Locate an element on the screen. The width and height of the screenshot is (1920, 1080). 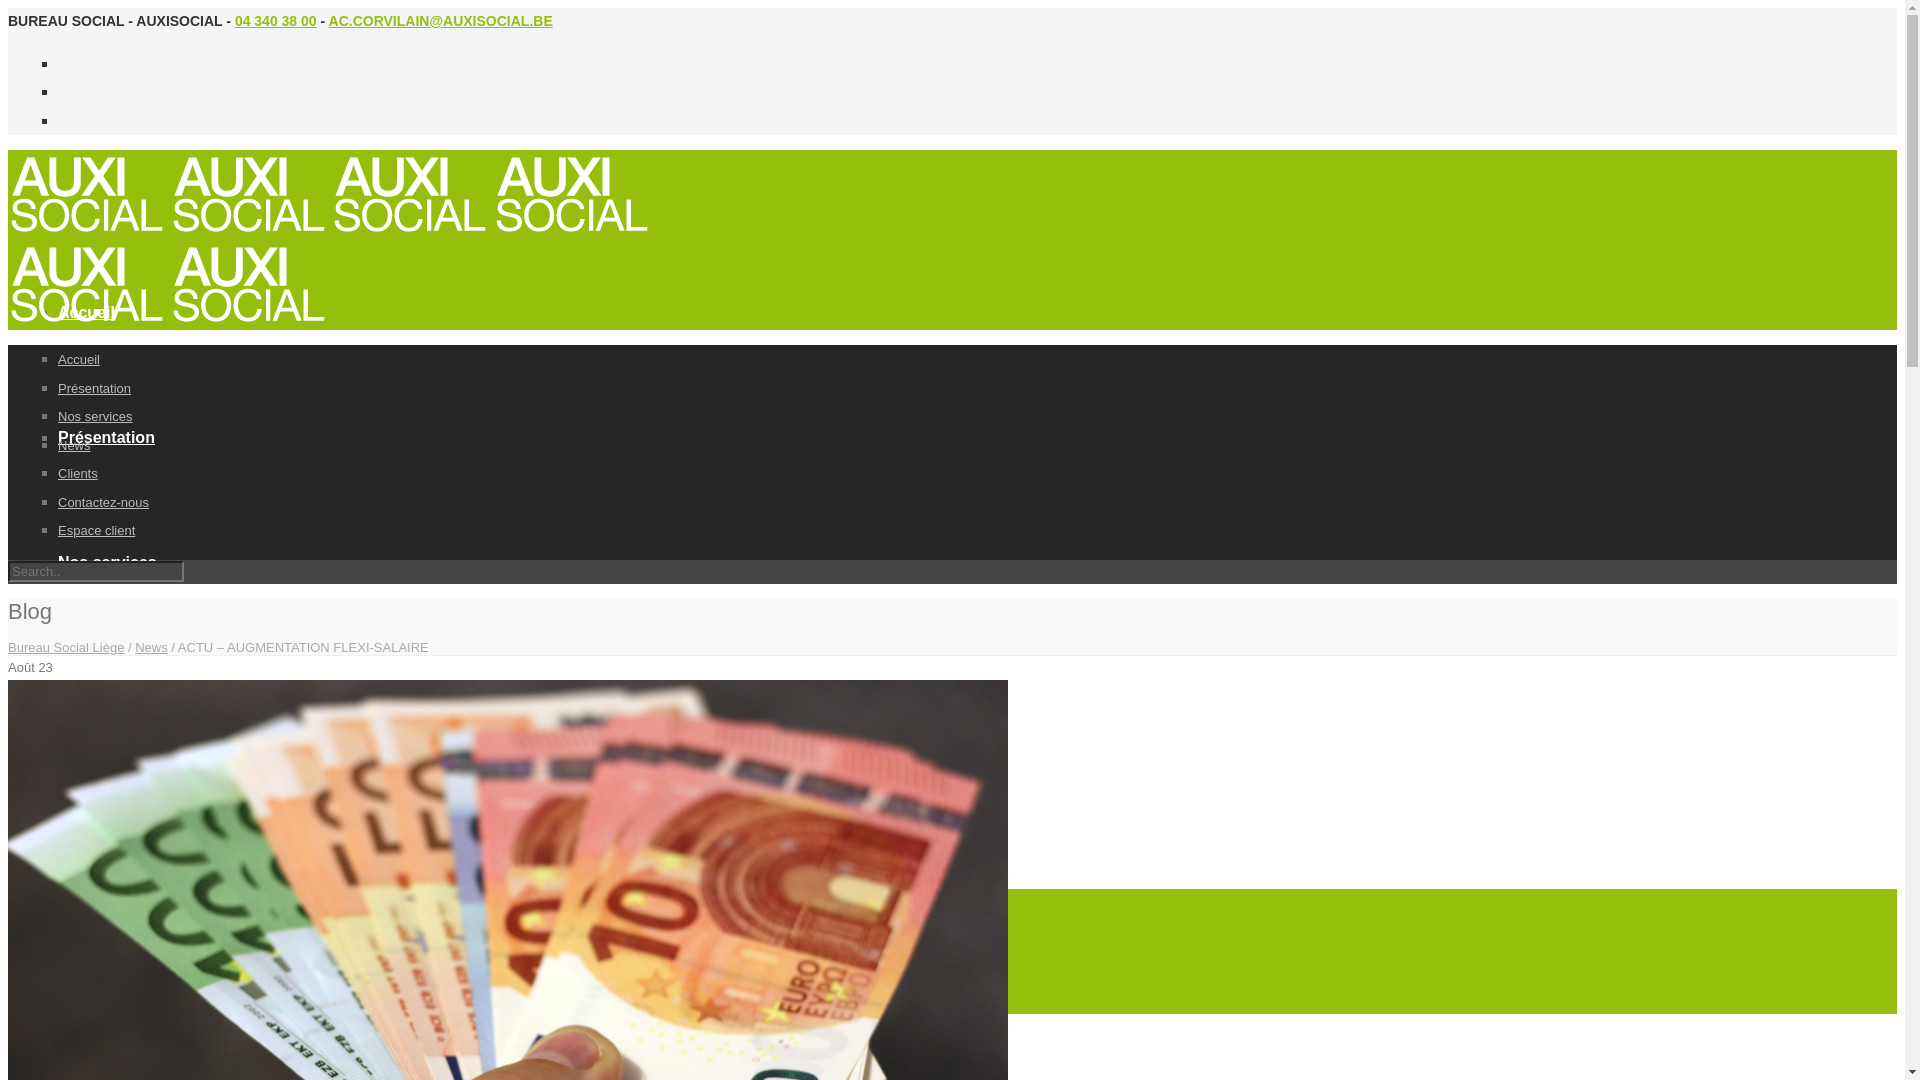
AC.CORVILAIN@AUXISOCIAL.BE is located at coordinates (441, 21).